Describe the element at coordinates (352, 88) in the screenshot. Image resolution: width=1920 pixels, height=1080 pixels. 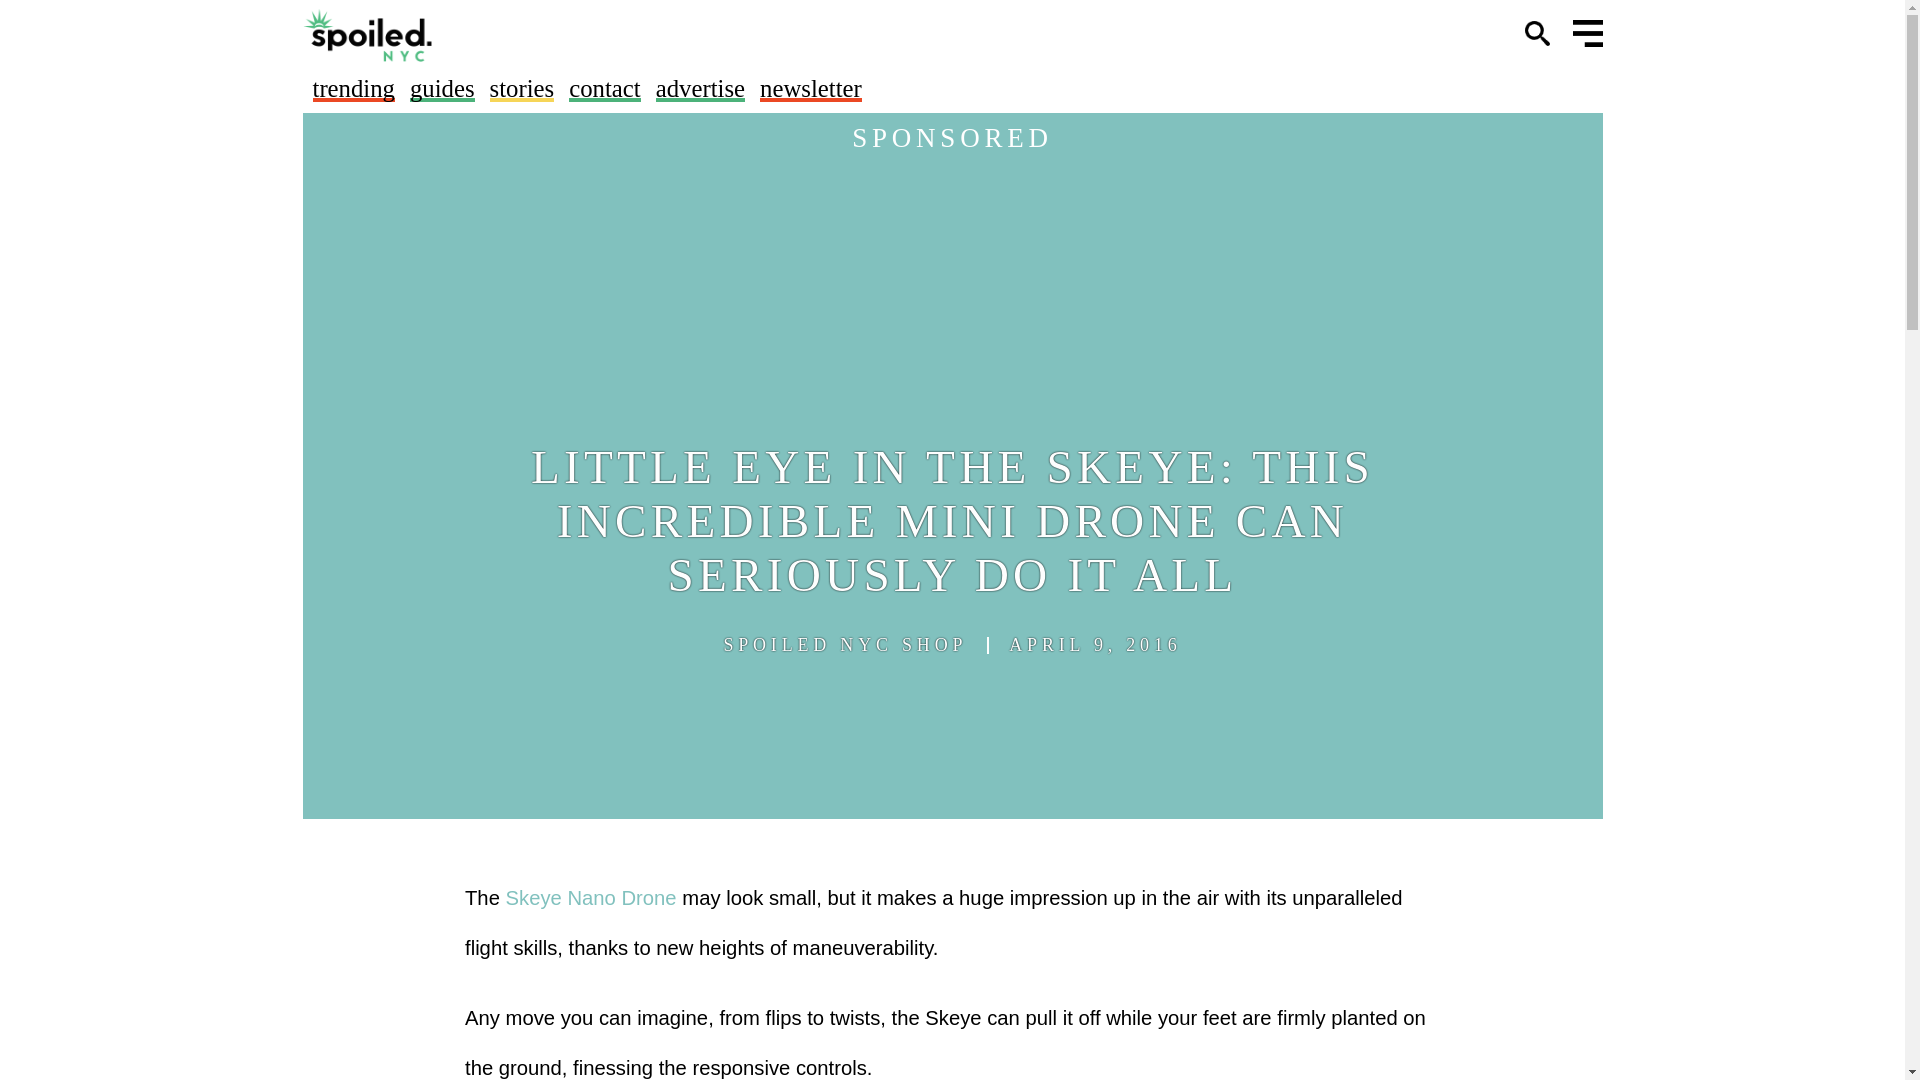
I see `trending` at that location.